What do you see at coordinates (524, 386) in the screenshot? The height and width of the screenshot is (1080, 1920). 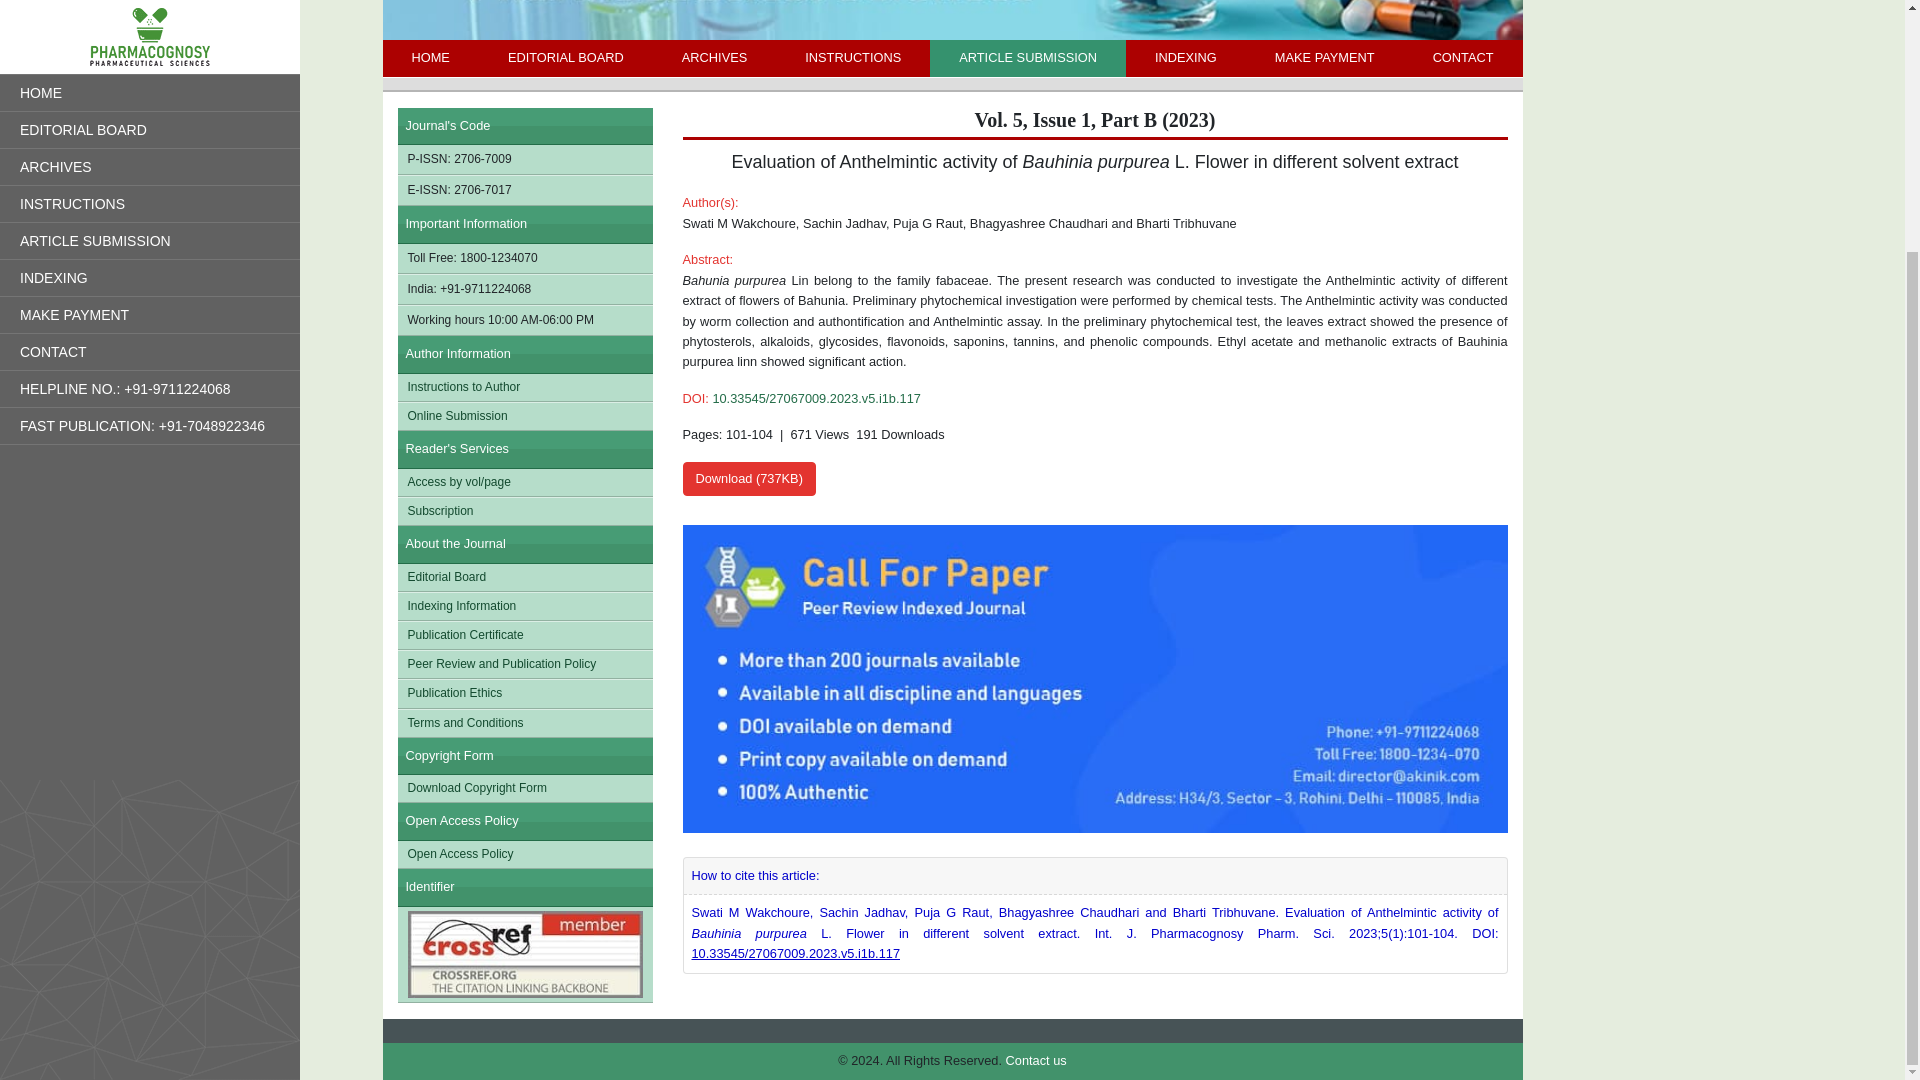 I see `Instructions to Author` at bounding box center [524, 386].